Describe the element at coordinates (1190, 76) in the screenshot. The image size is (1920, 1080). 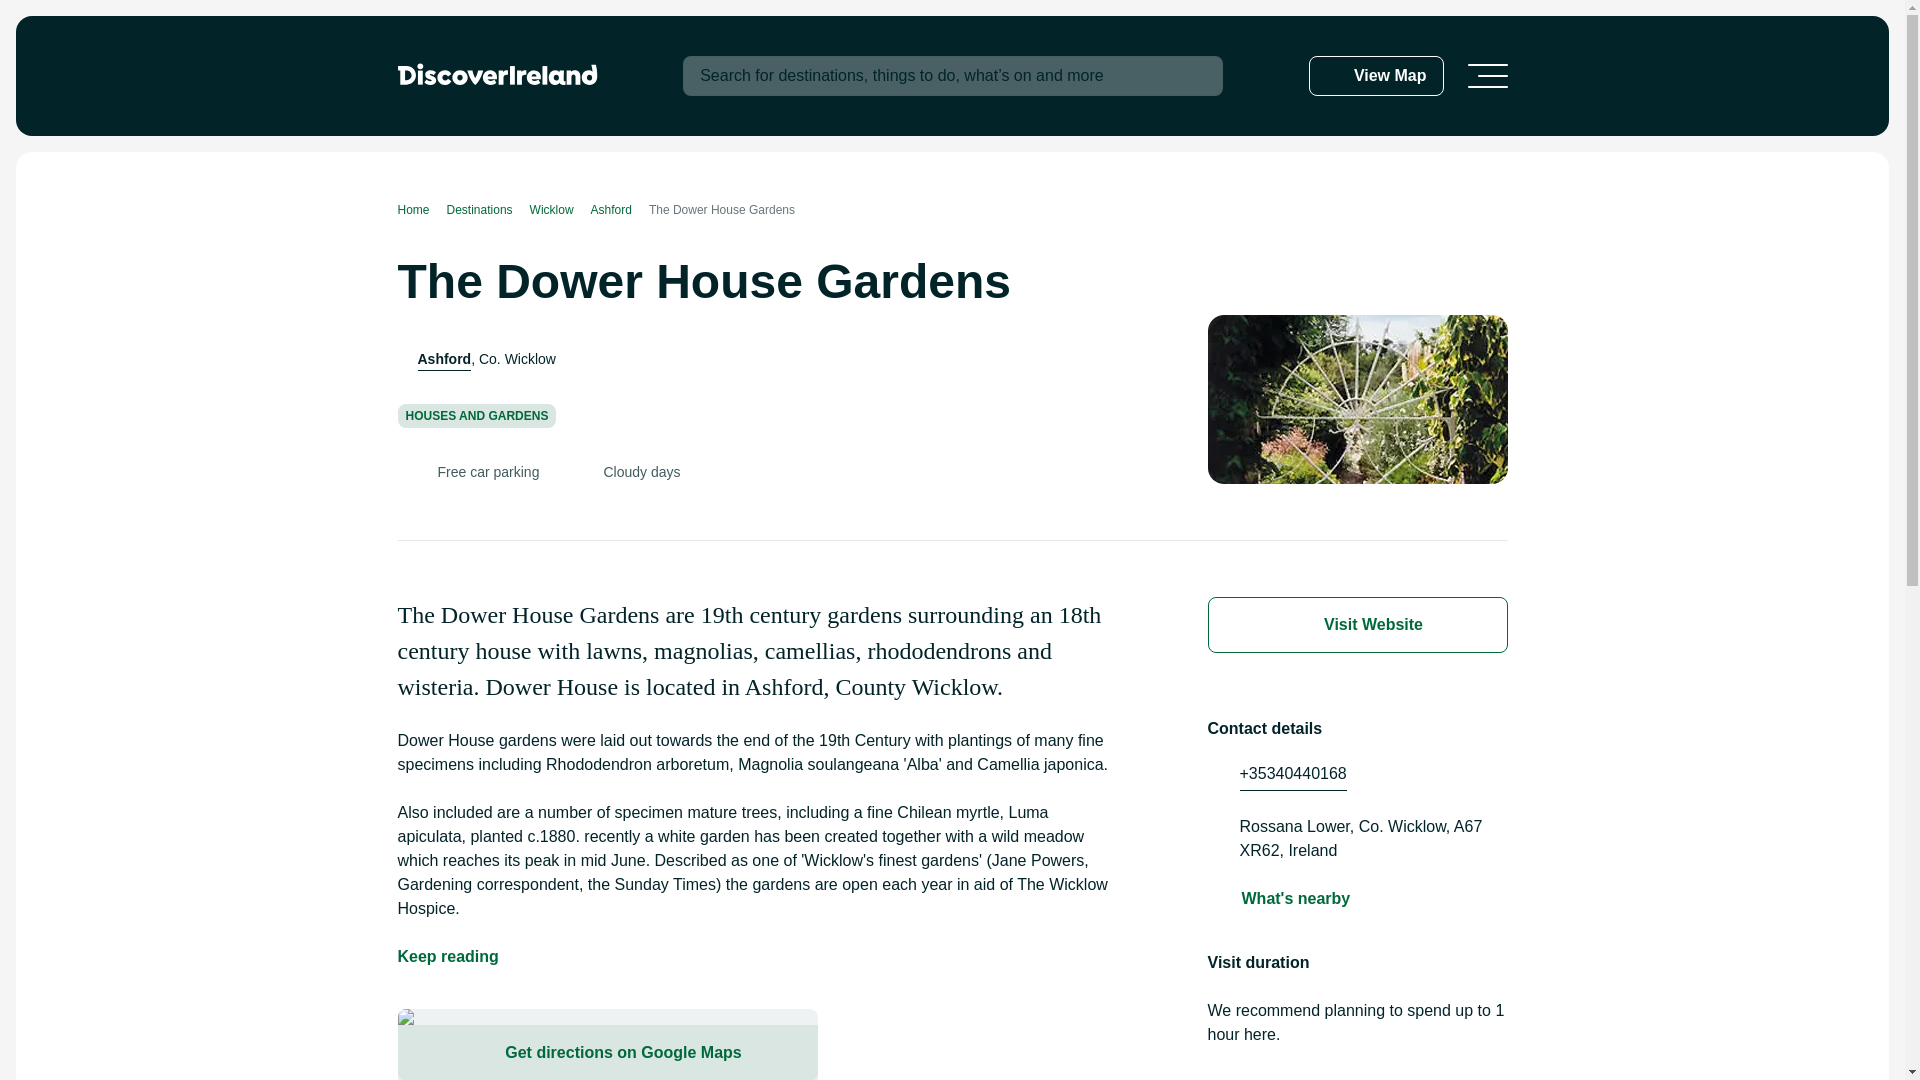
I see `Search` at that location.